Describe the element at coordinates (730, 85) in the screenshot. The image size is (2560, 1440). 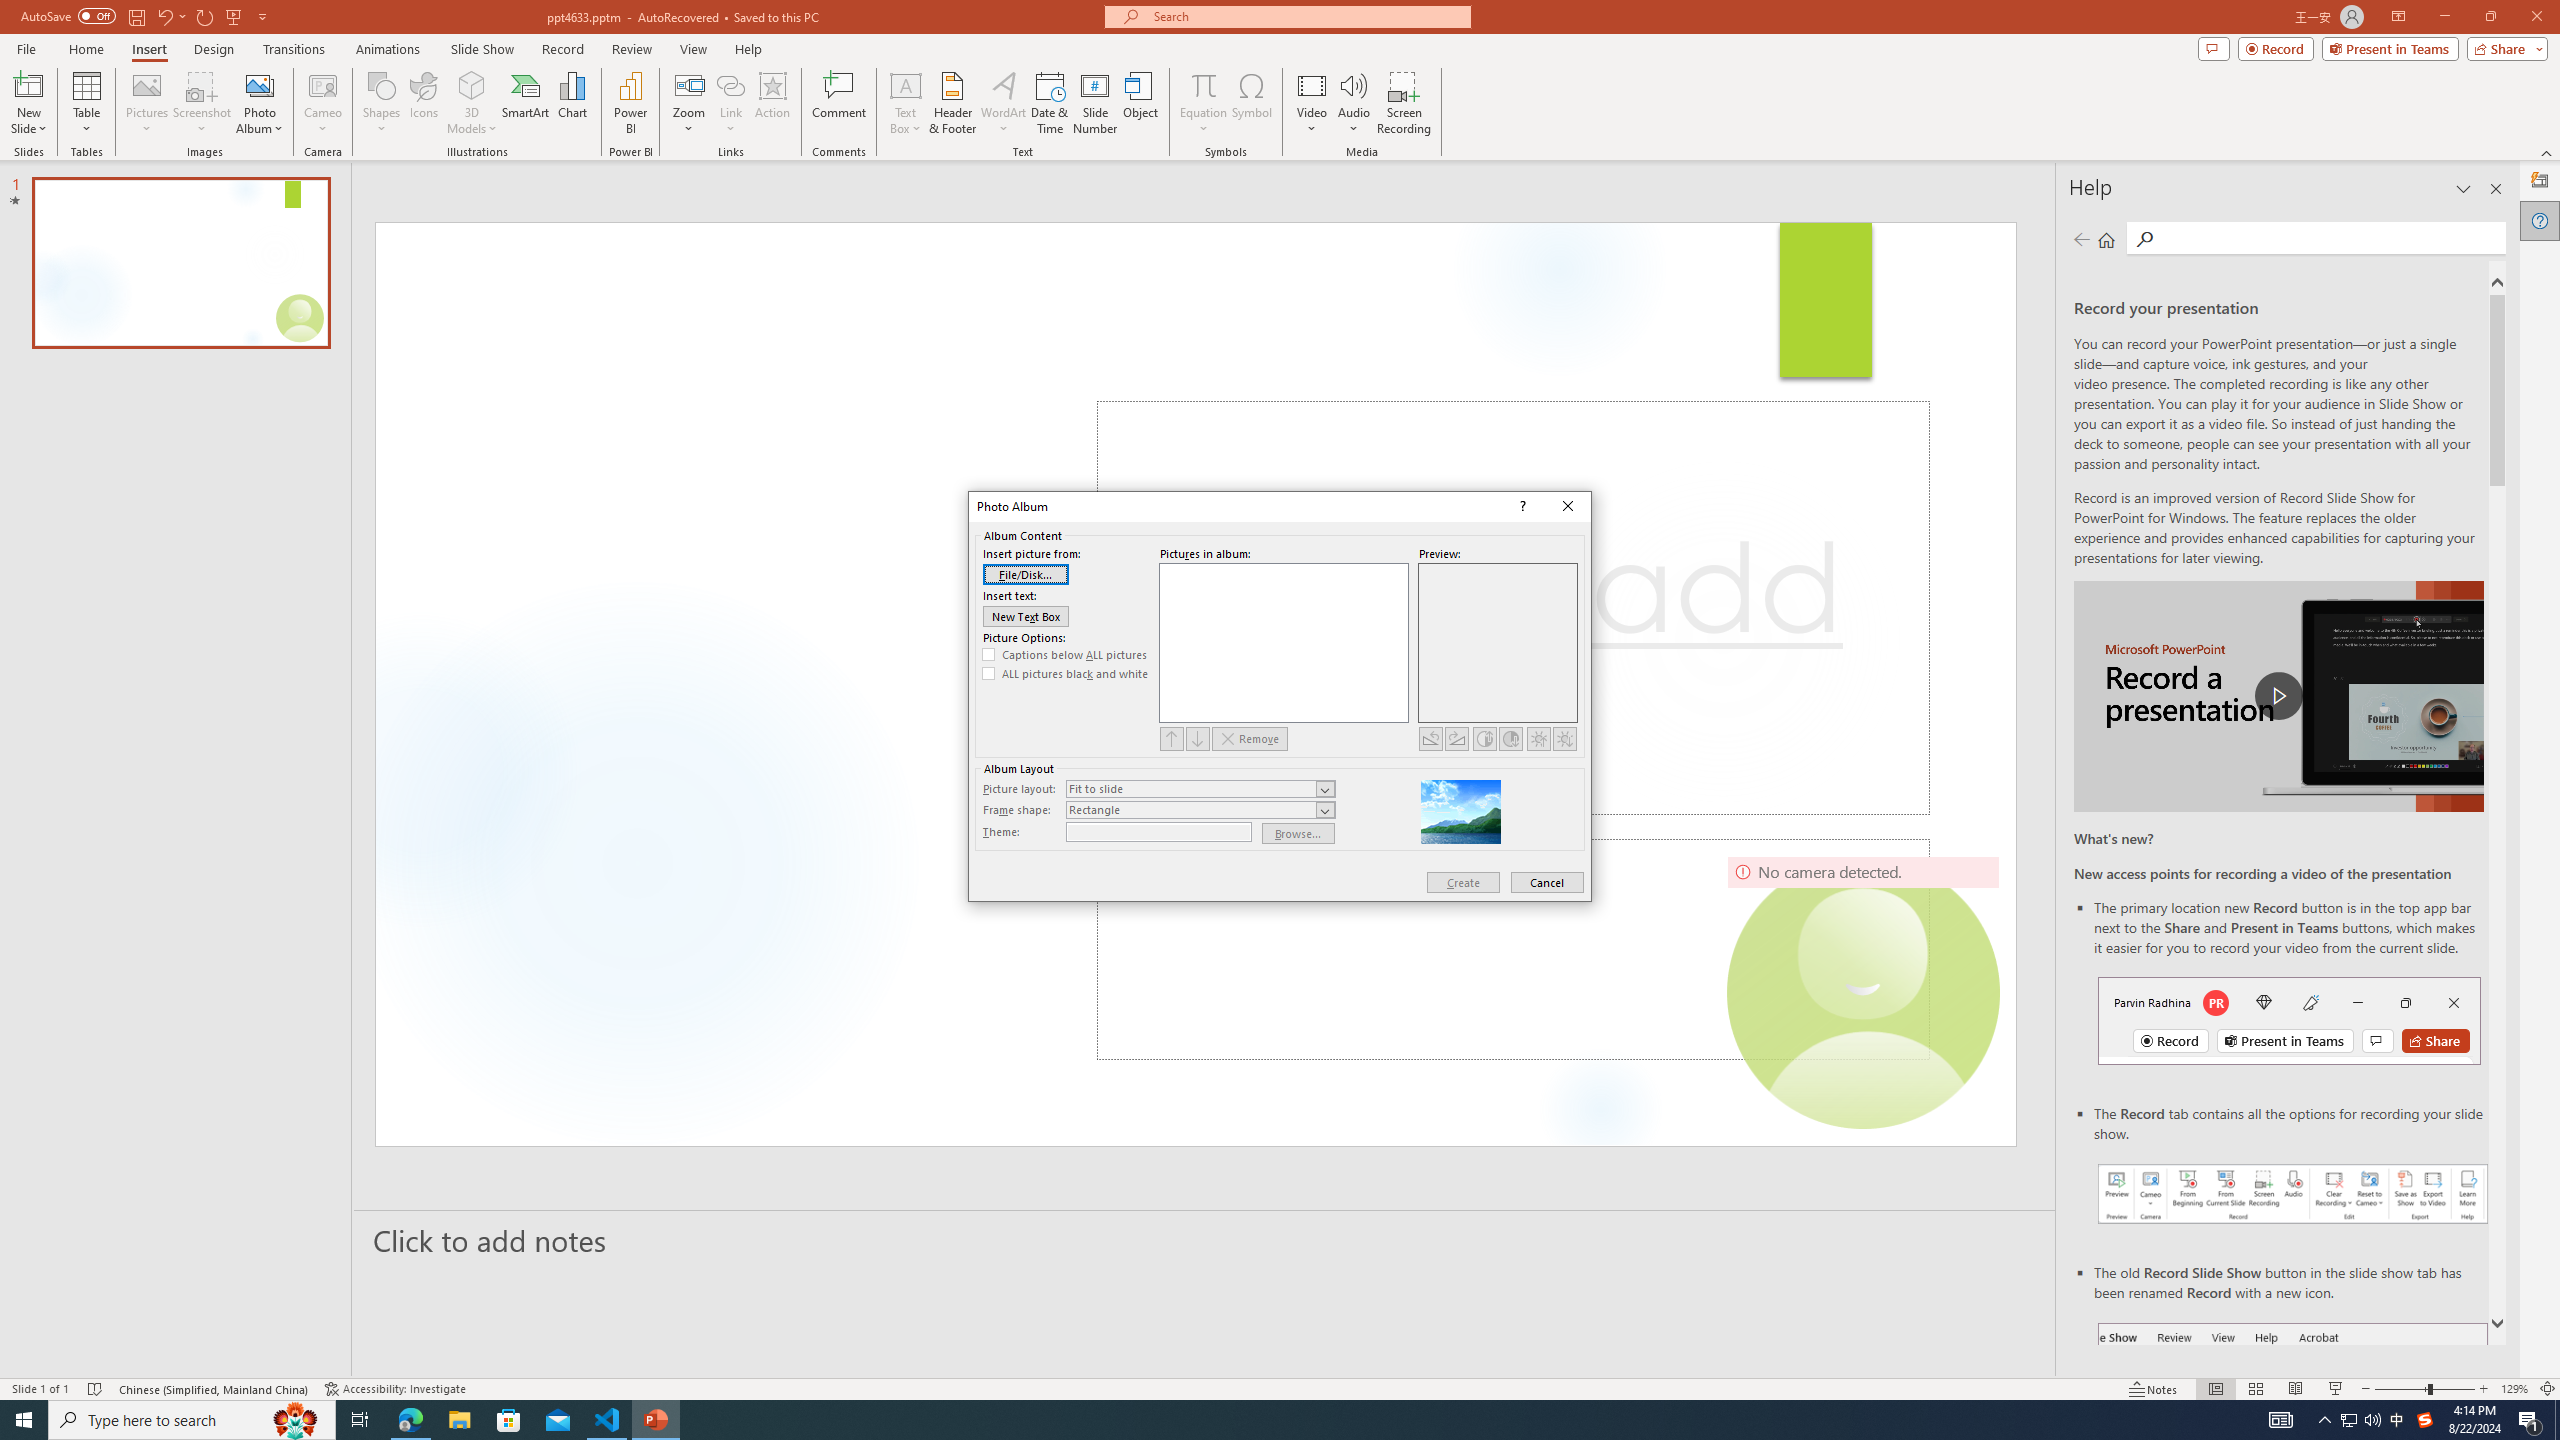
I see `Link` at that location.